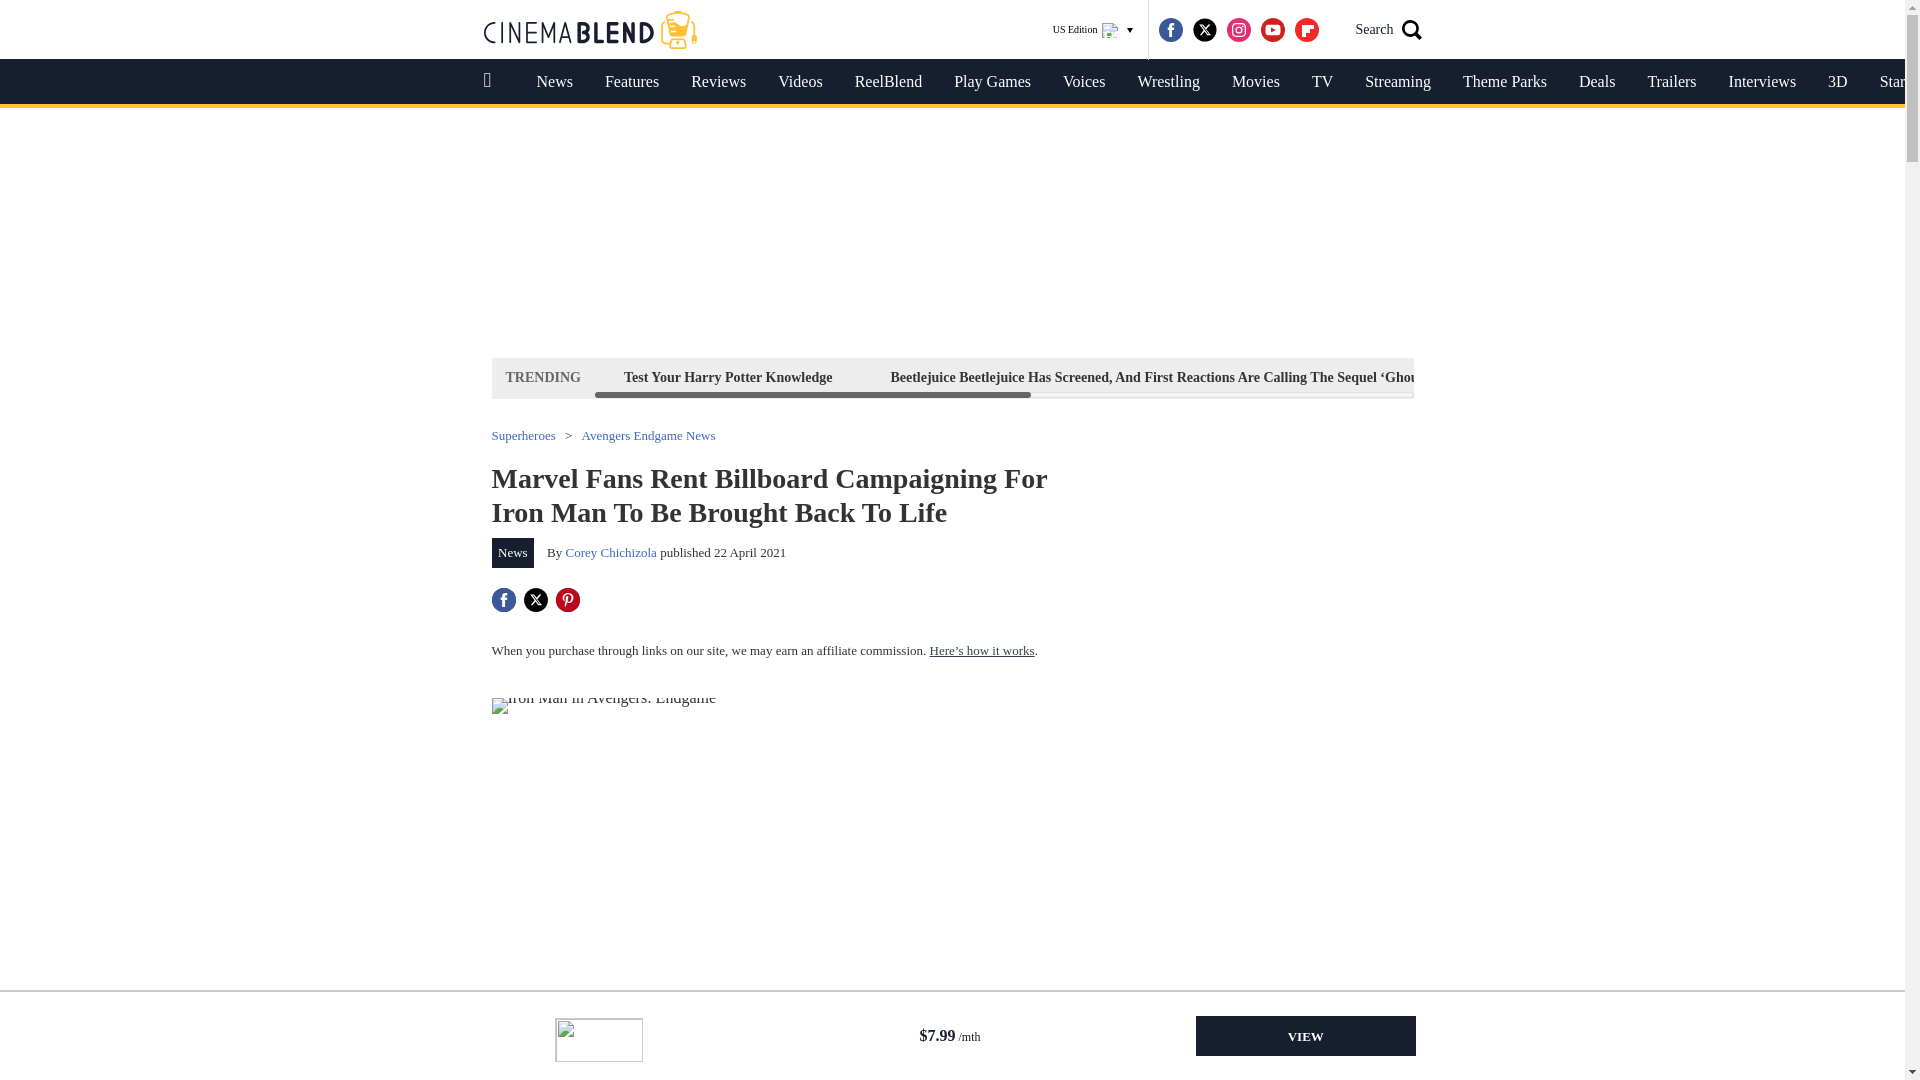 The width and height of the screenshot is (1920, 1080). Describe the element at coordinates (718, 82) in the screenshot. I see `Reviews` at that location.